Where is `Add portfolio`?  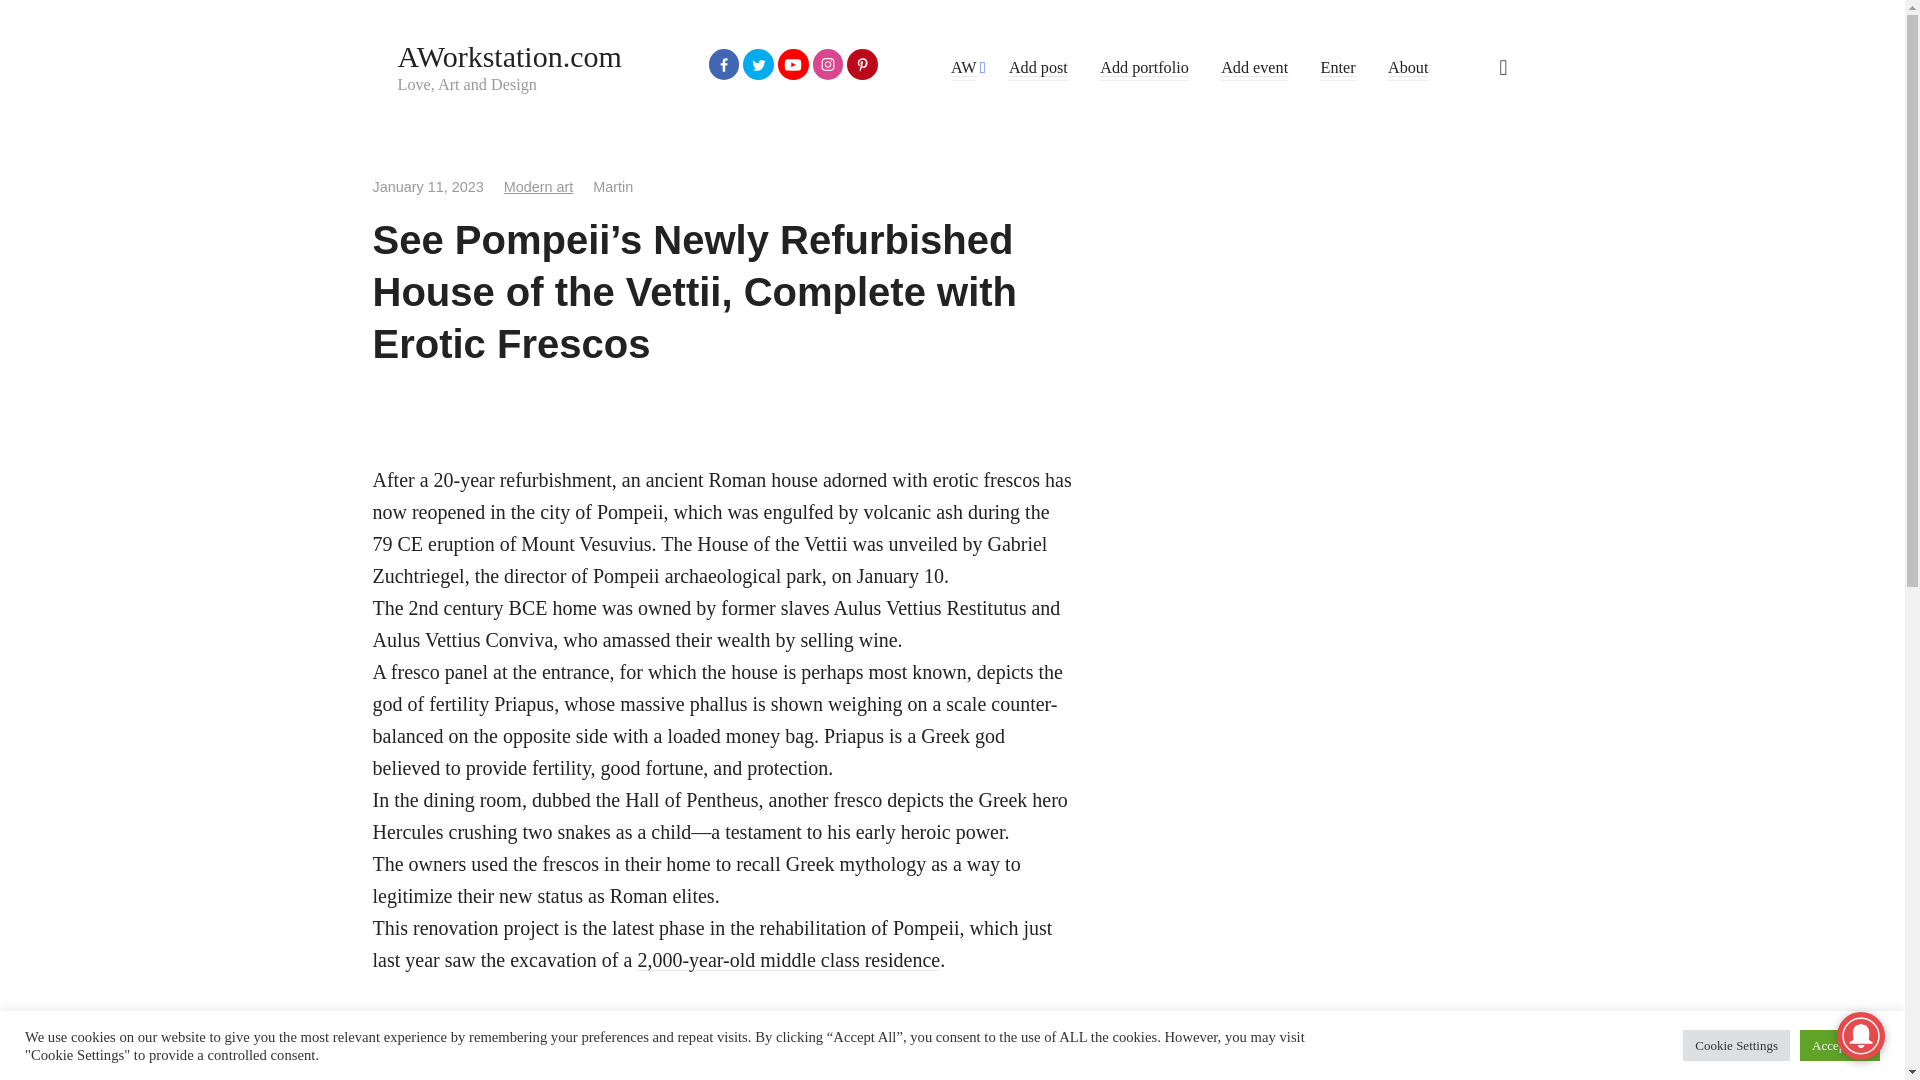
Add portfolio is located at coordinates (1144, 68).